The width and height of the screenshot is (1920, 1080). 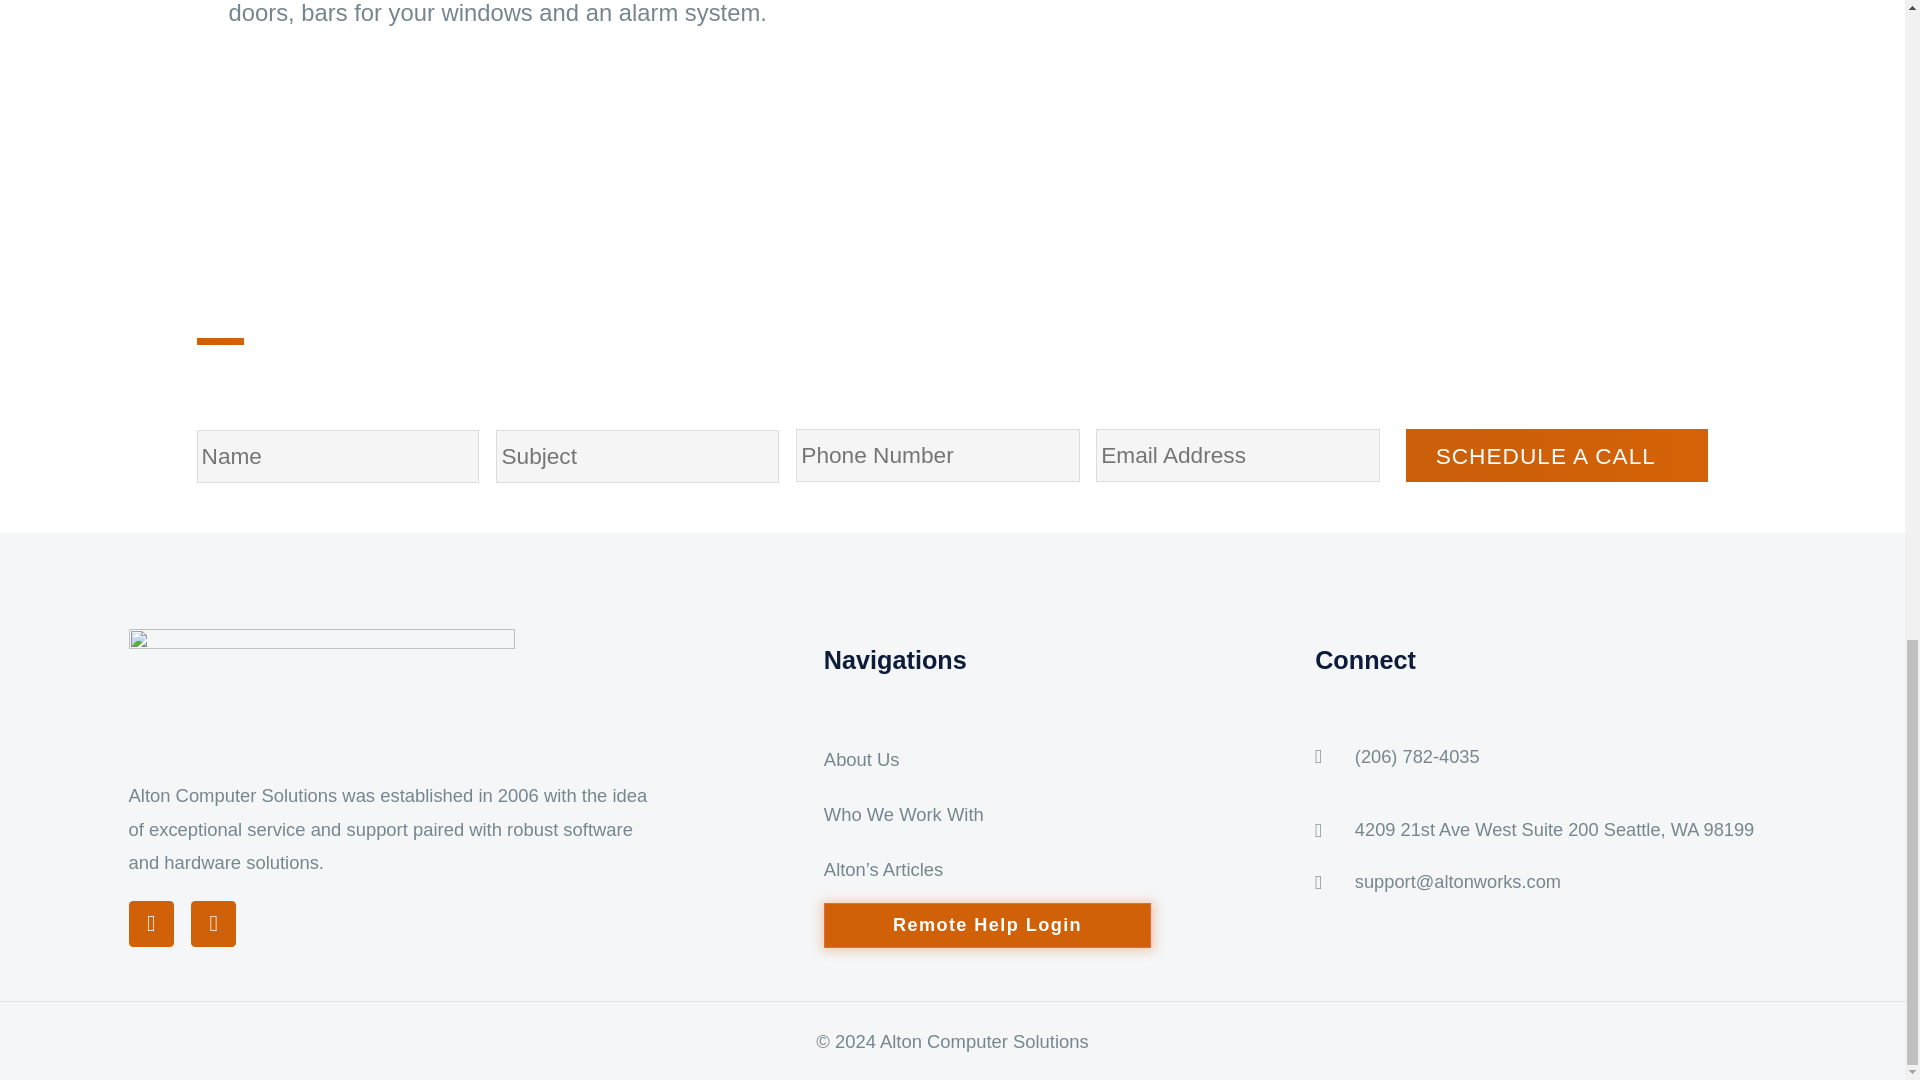 What do you see at coordinates (1556, 454) in the screenshot?
I see `Schedule A Call` at bounding box center [1556, 454].